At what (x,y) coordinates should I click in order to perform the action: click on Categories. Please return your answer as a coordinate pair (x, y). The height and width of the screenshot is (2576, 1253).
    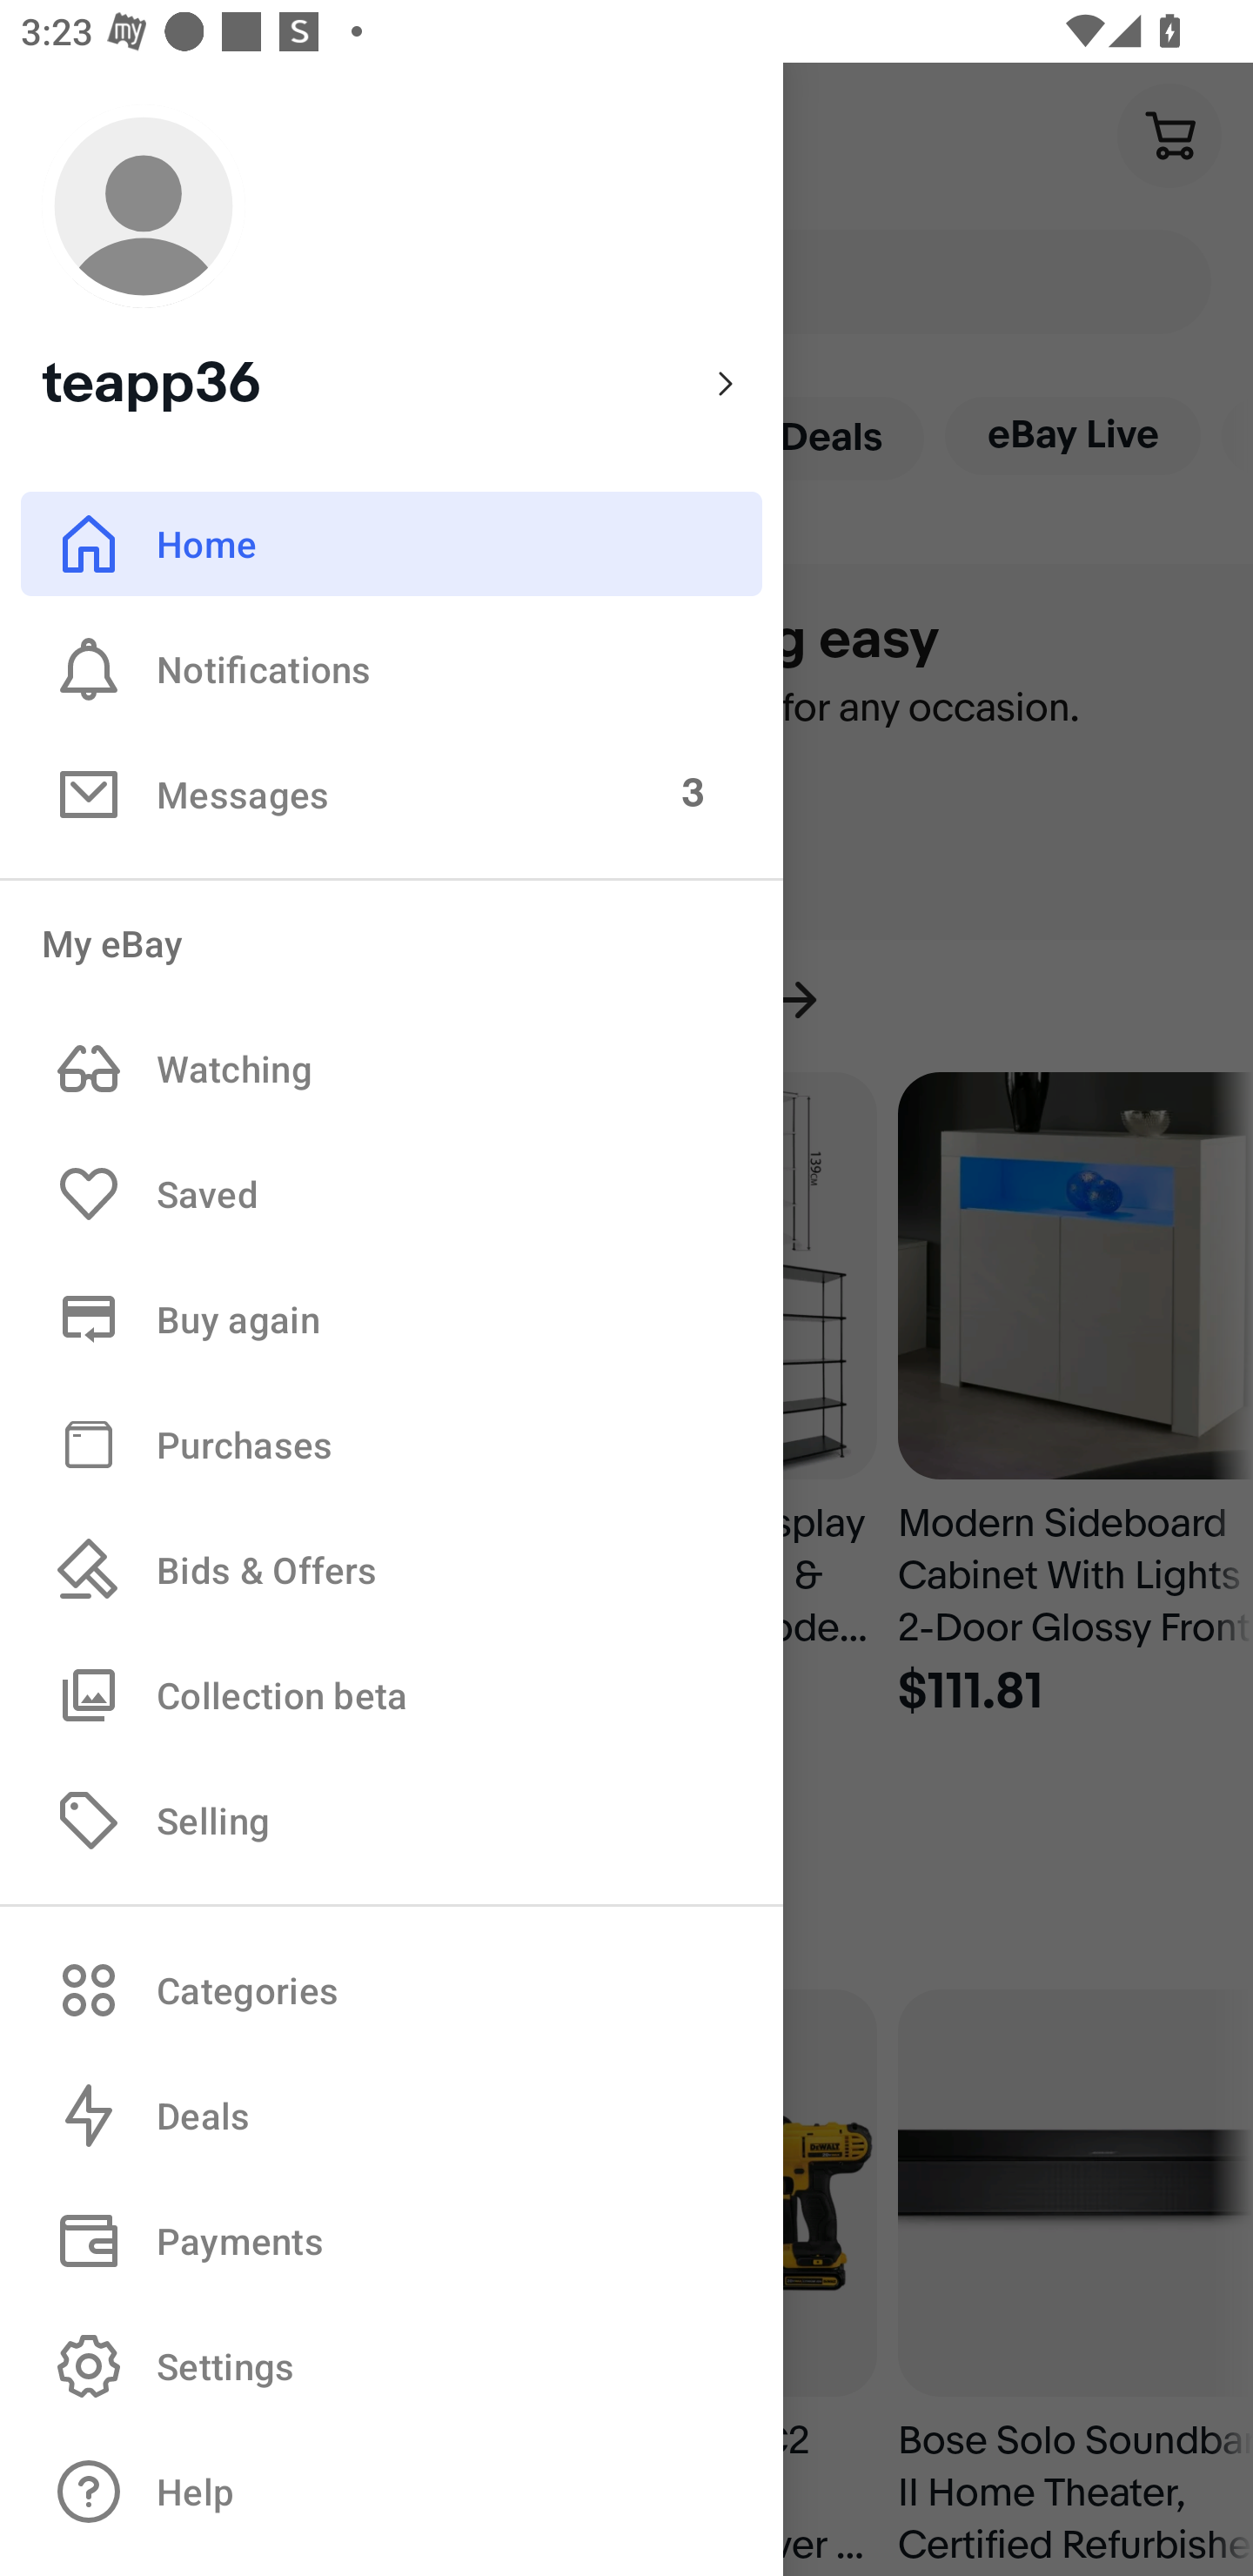
    Looking at the image, I should click on (392, 1989).